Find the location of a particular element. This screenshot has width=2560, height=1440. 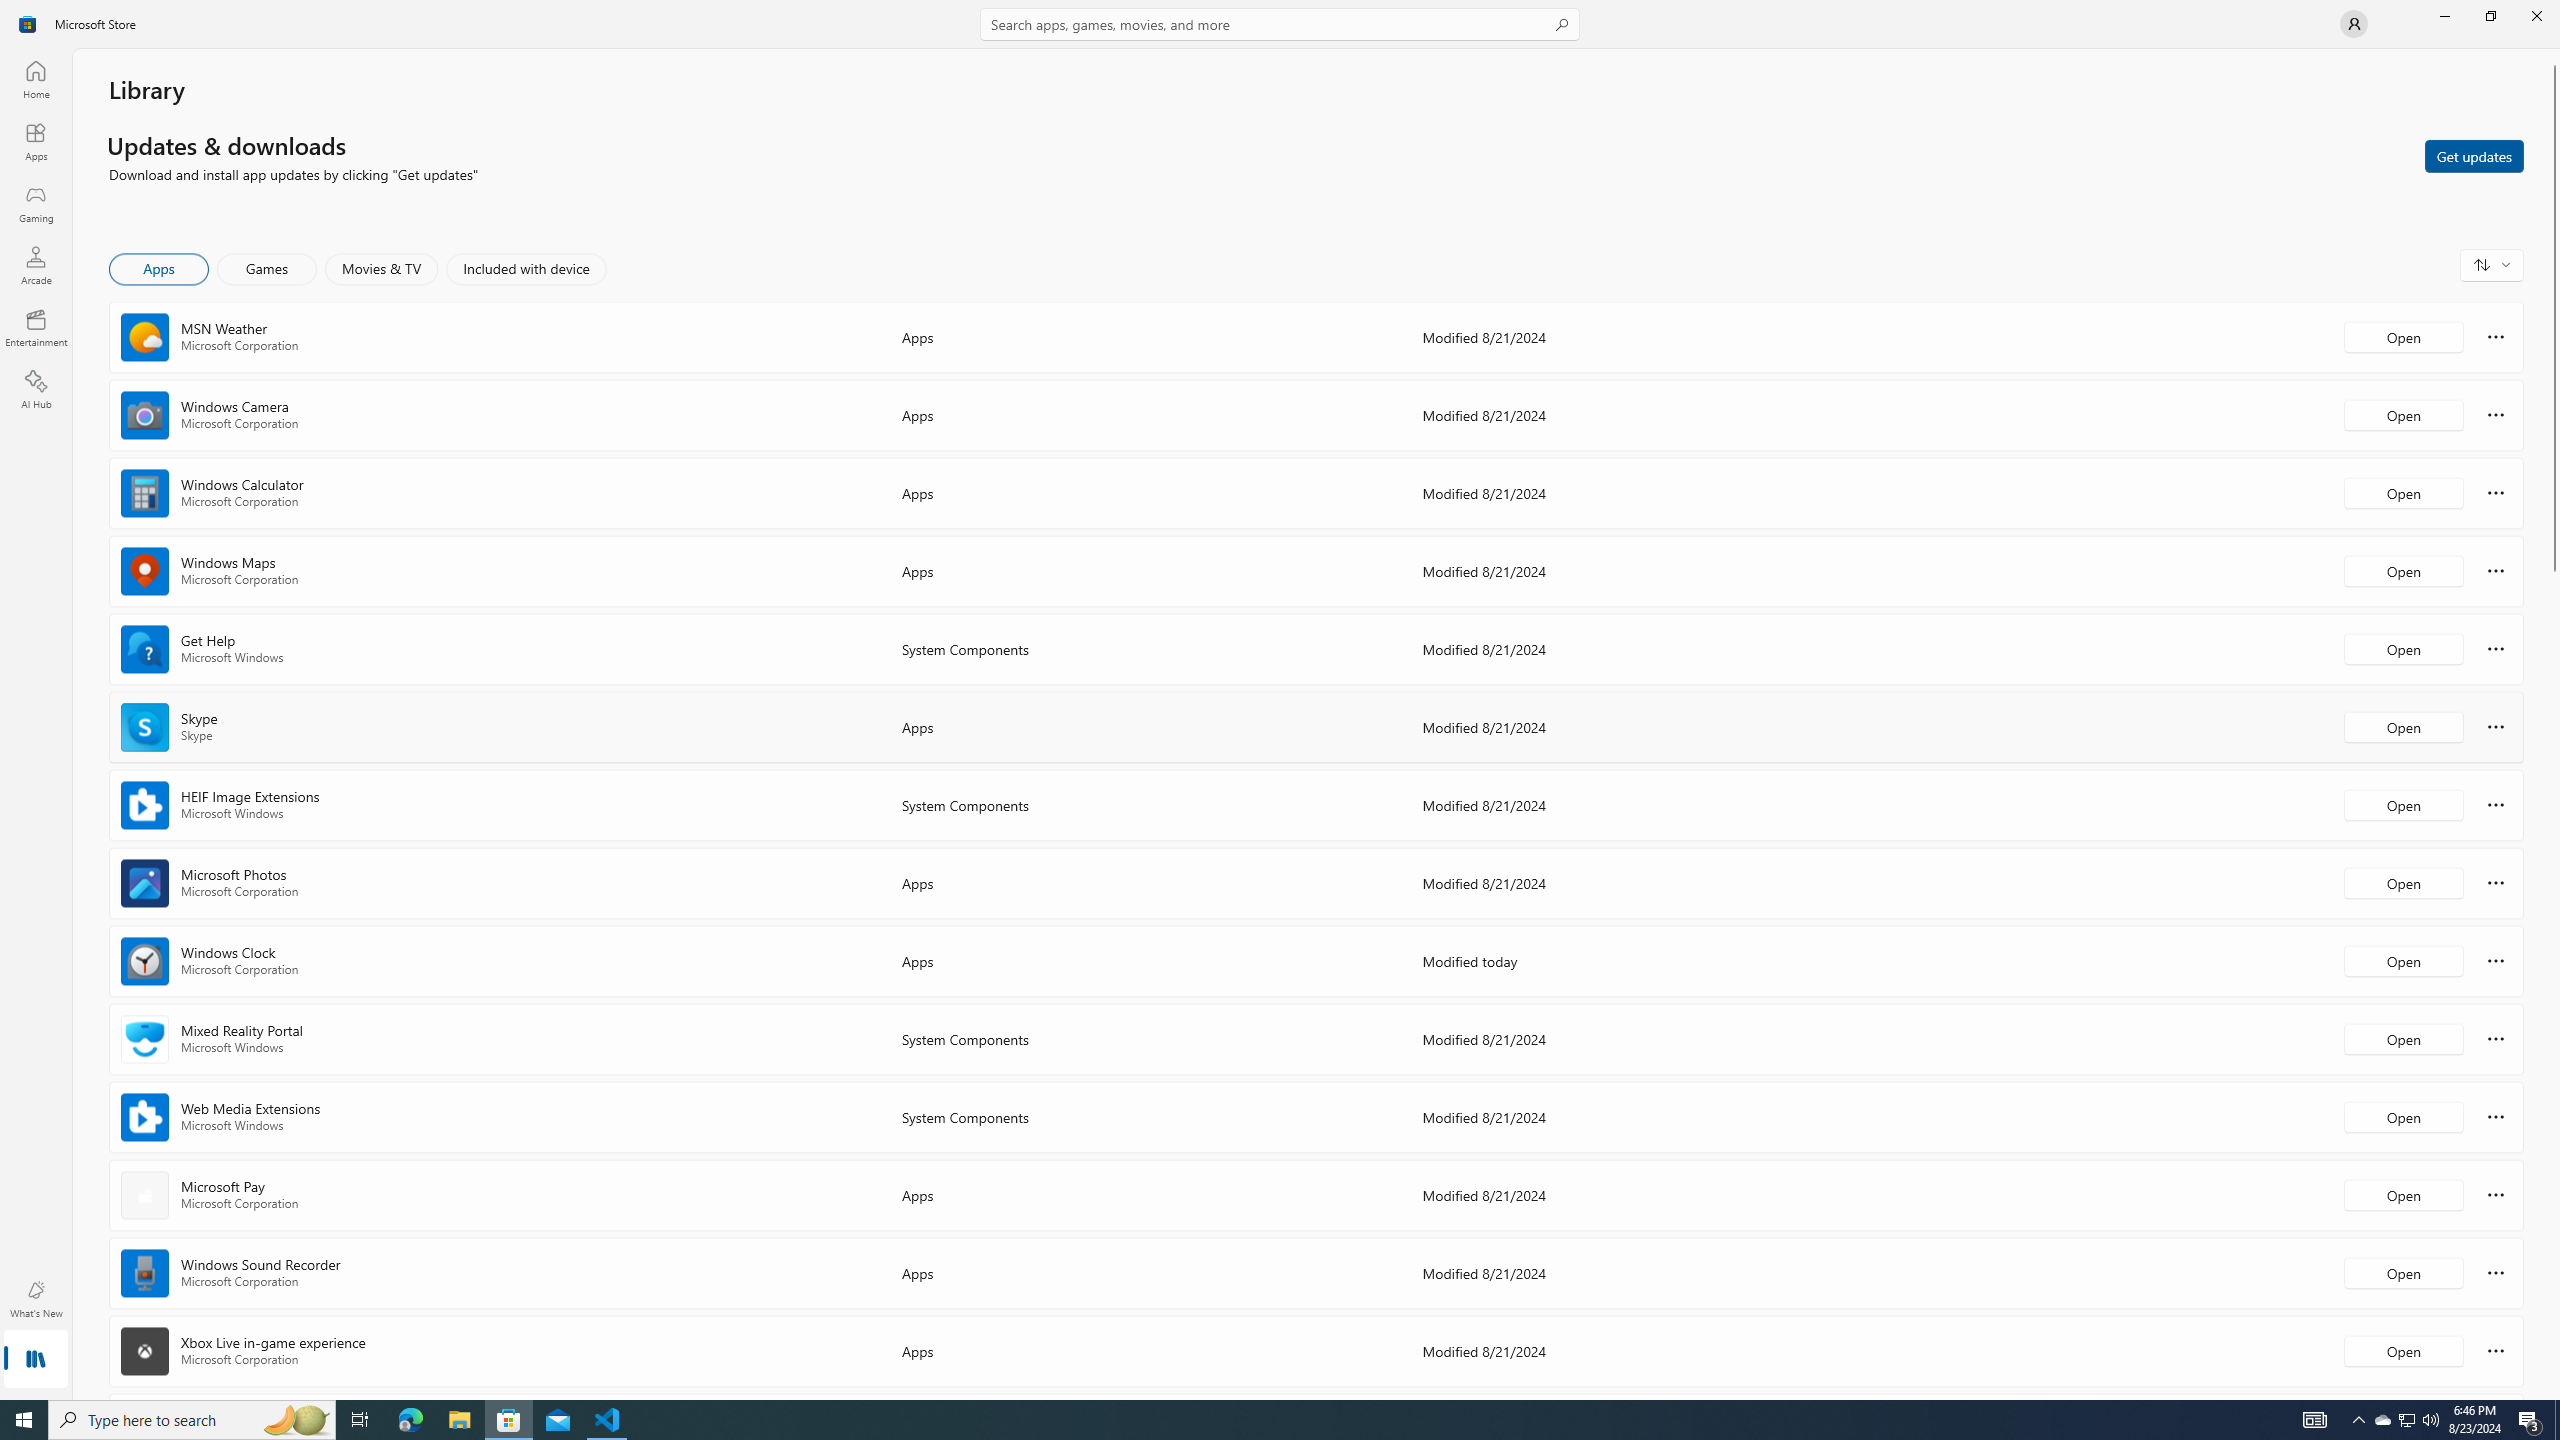

Entertainment is located at coordinates (36, 327).